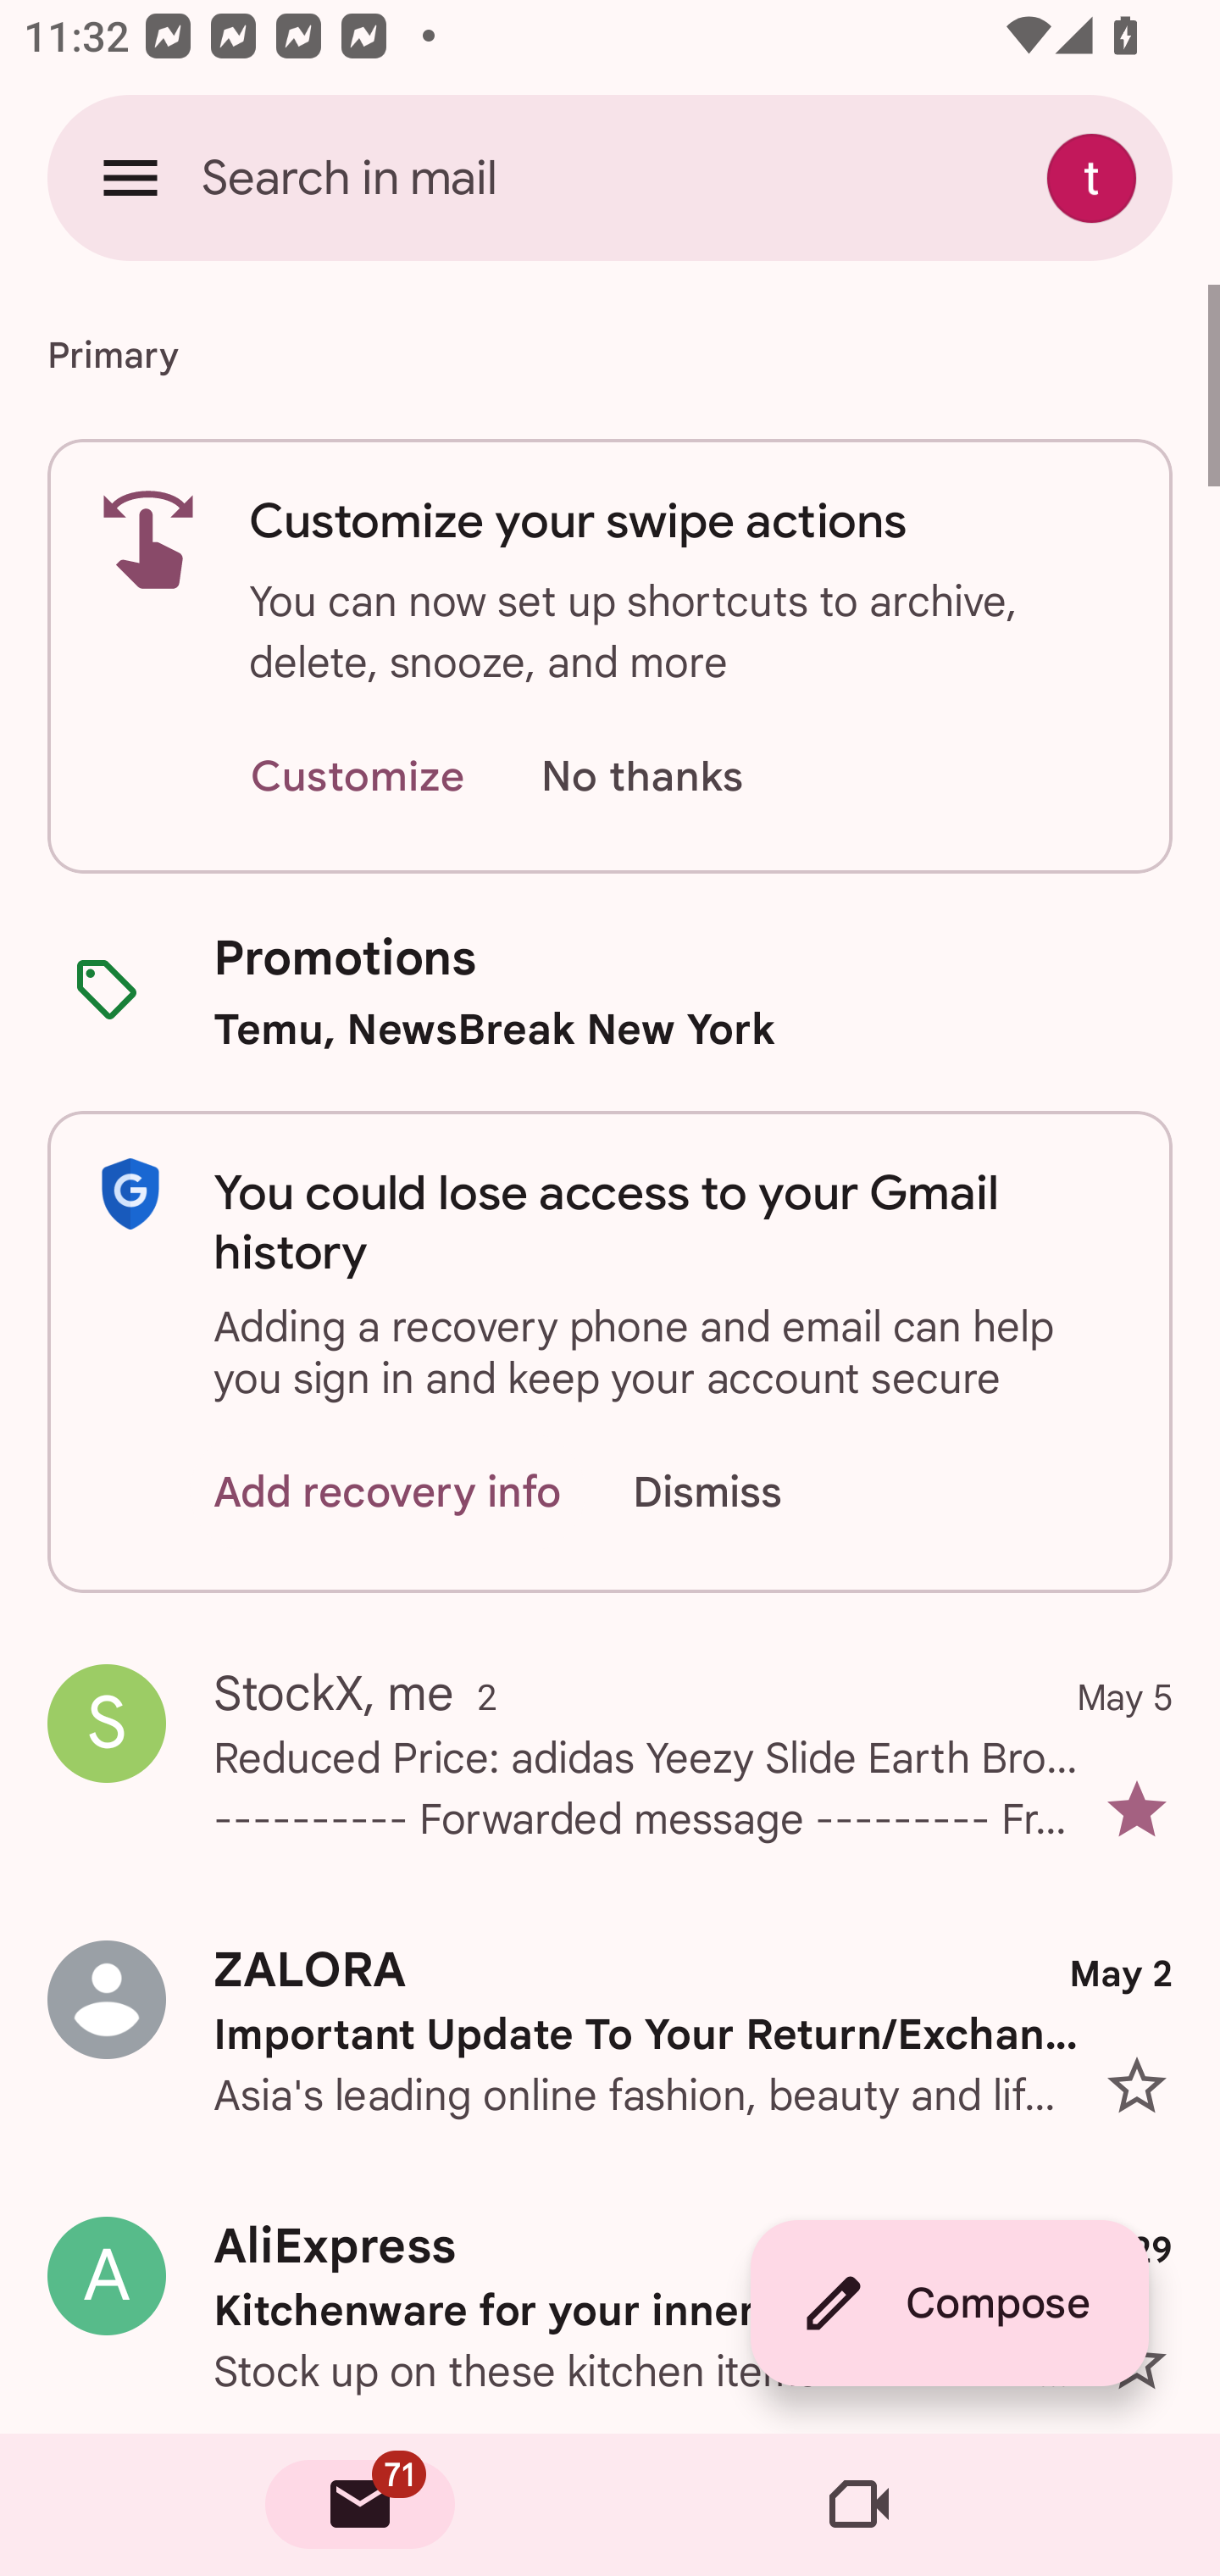  I want to click on Customize, so click(357, 778).